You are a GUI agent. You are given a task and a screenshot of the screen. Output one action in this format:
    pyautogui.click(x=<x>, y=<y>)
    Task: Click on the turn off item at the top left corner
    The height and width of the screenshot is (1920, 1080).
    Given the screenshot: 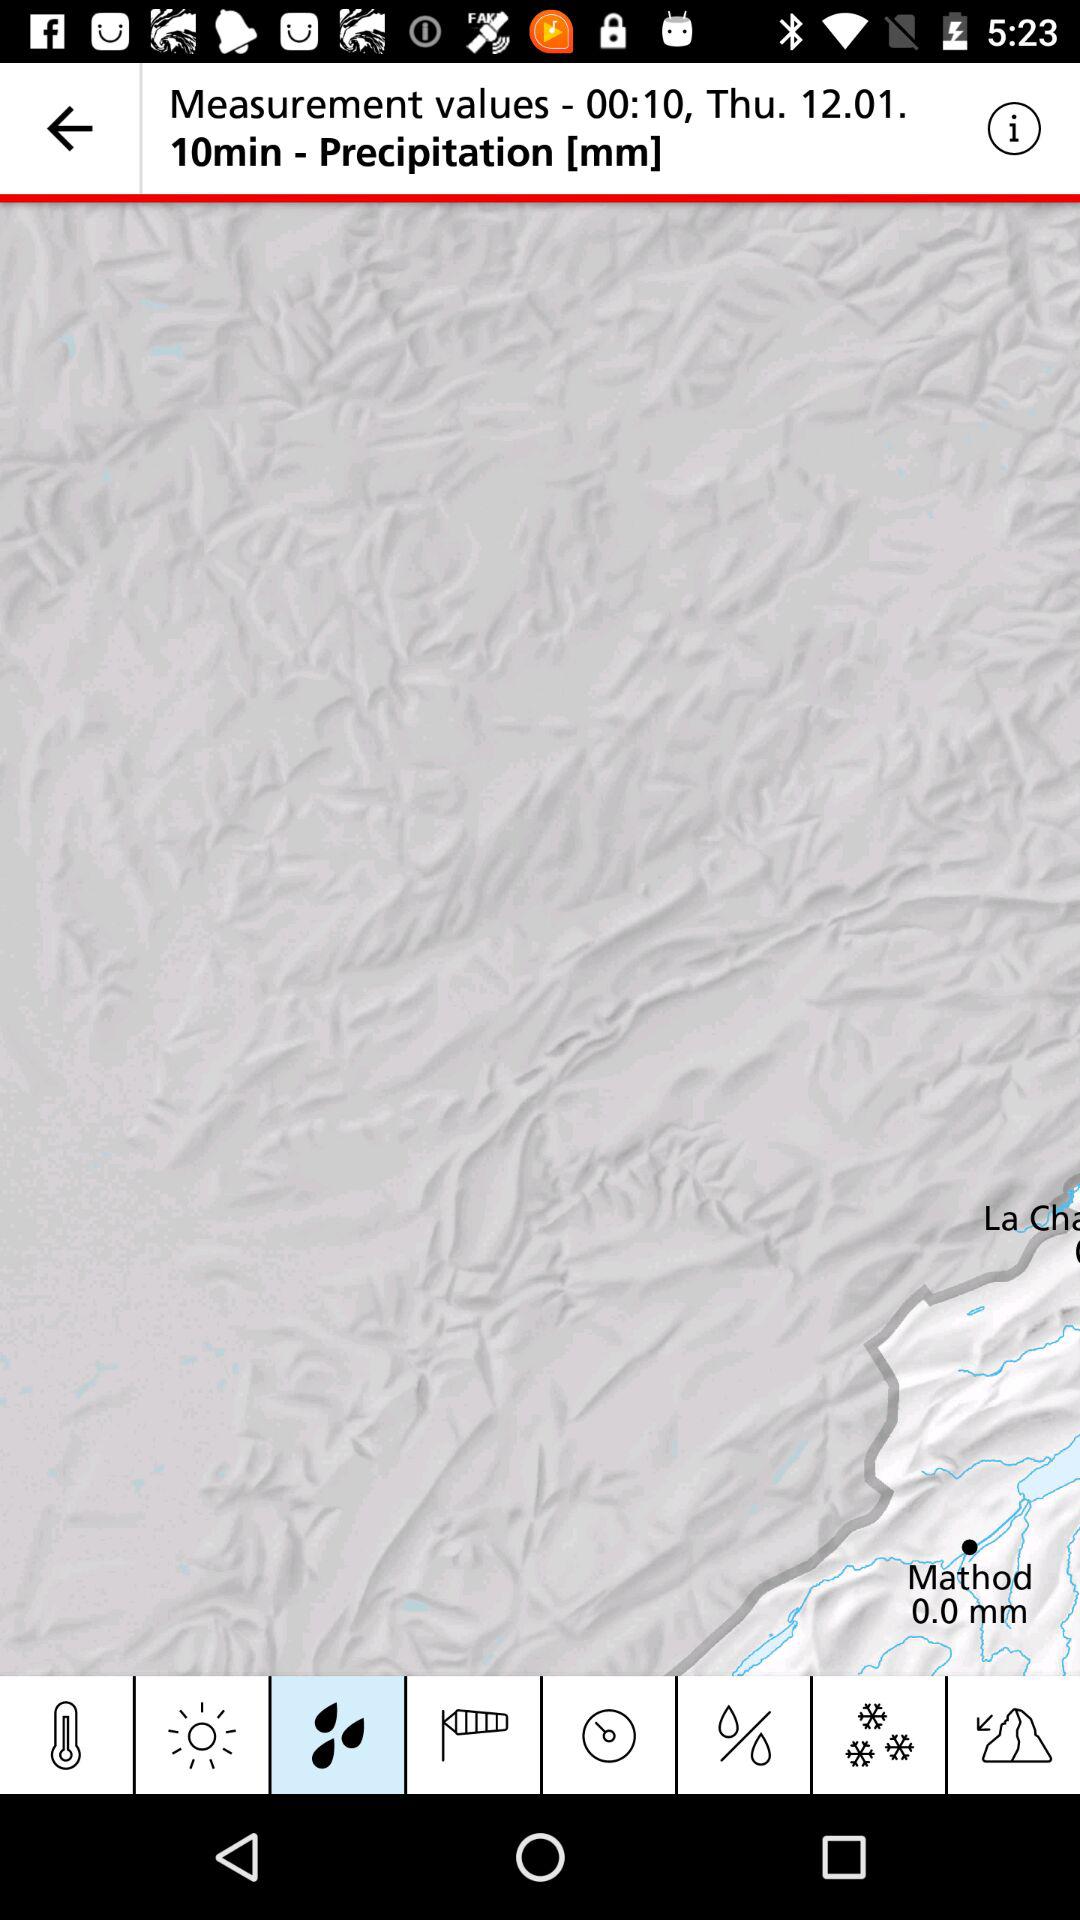 What is the action you would take?
    pyautogui.click(x=70, y=128)
    